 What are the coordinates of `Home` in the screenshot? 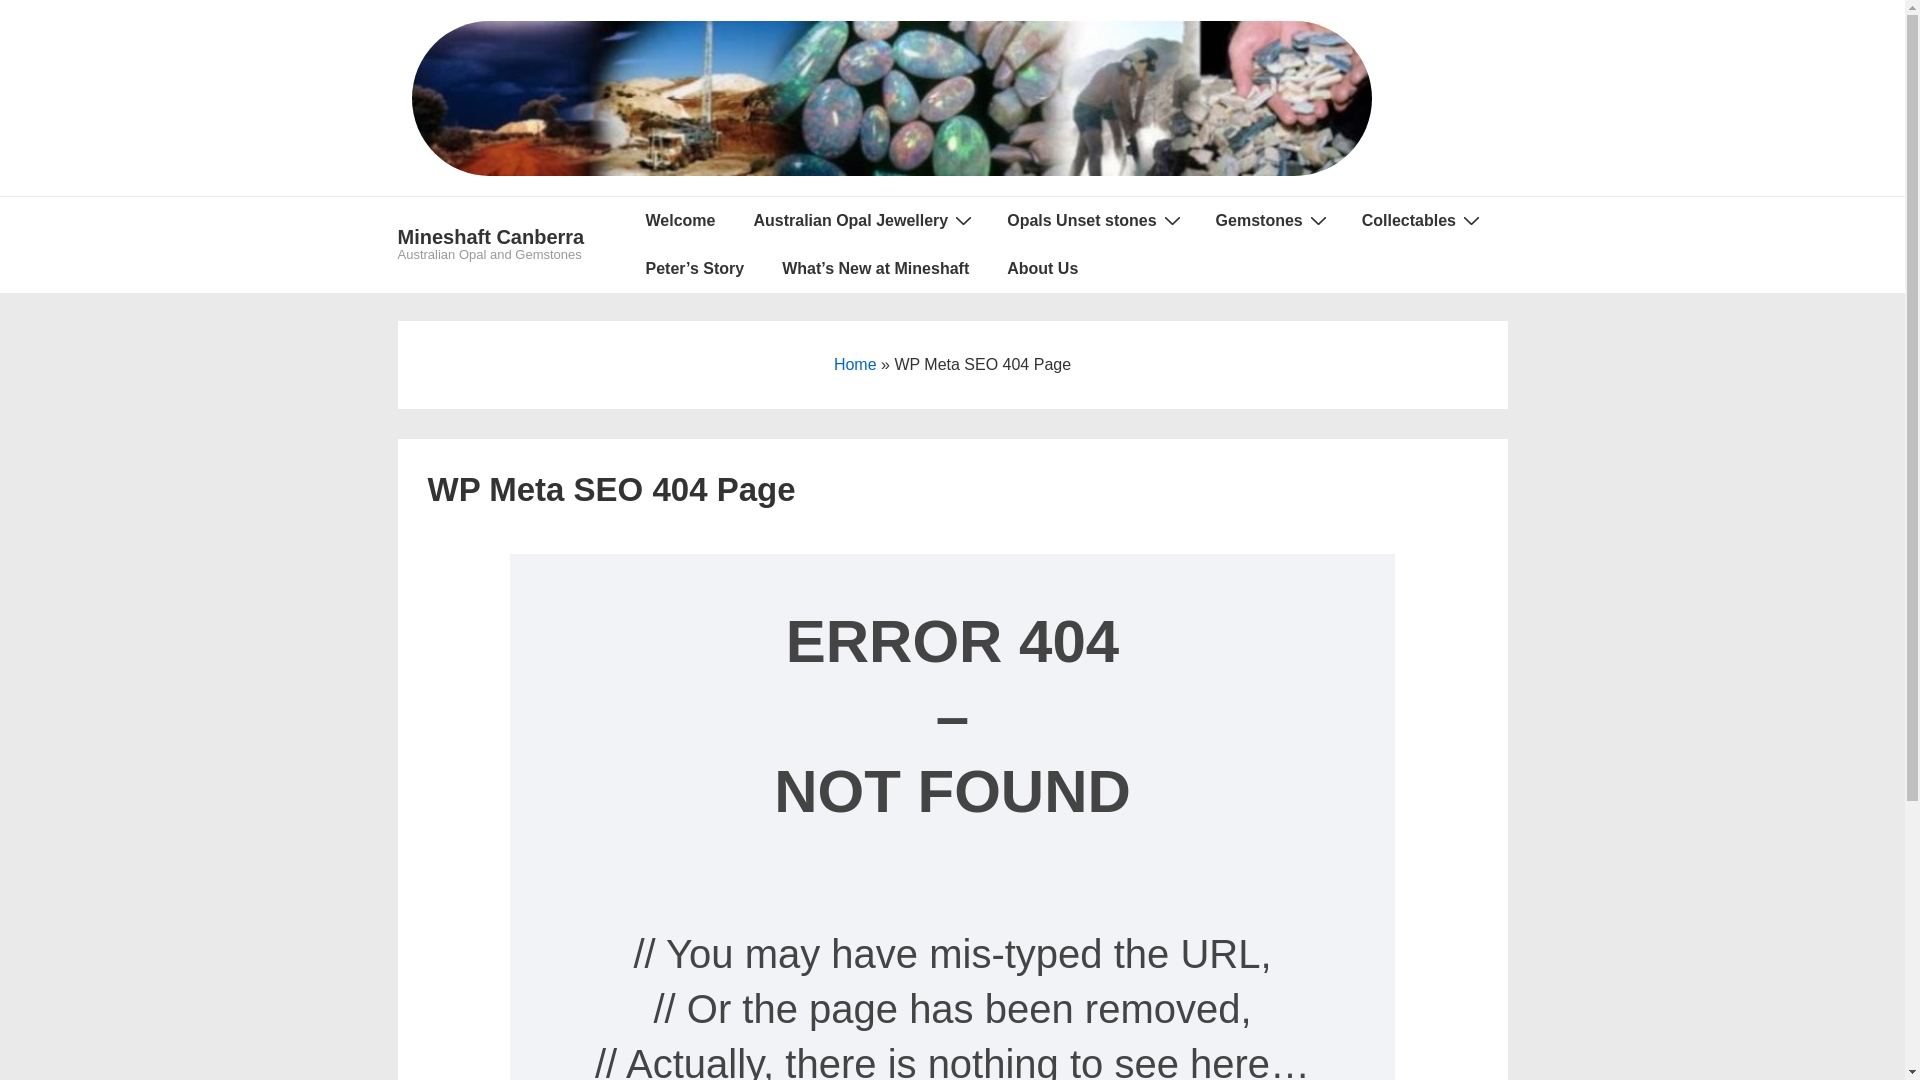 It's located at (856, 364).